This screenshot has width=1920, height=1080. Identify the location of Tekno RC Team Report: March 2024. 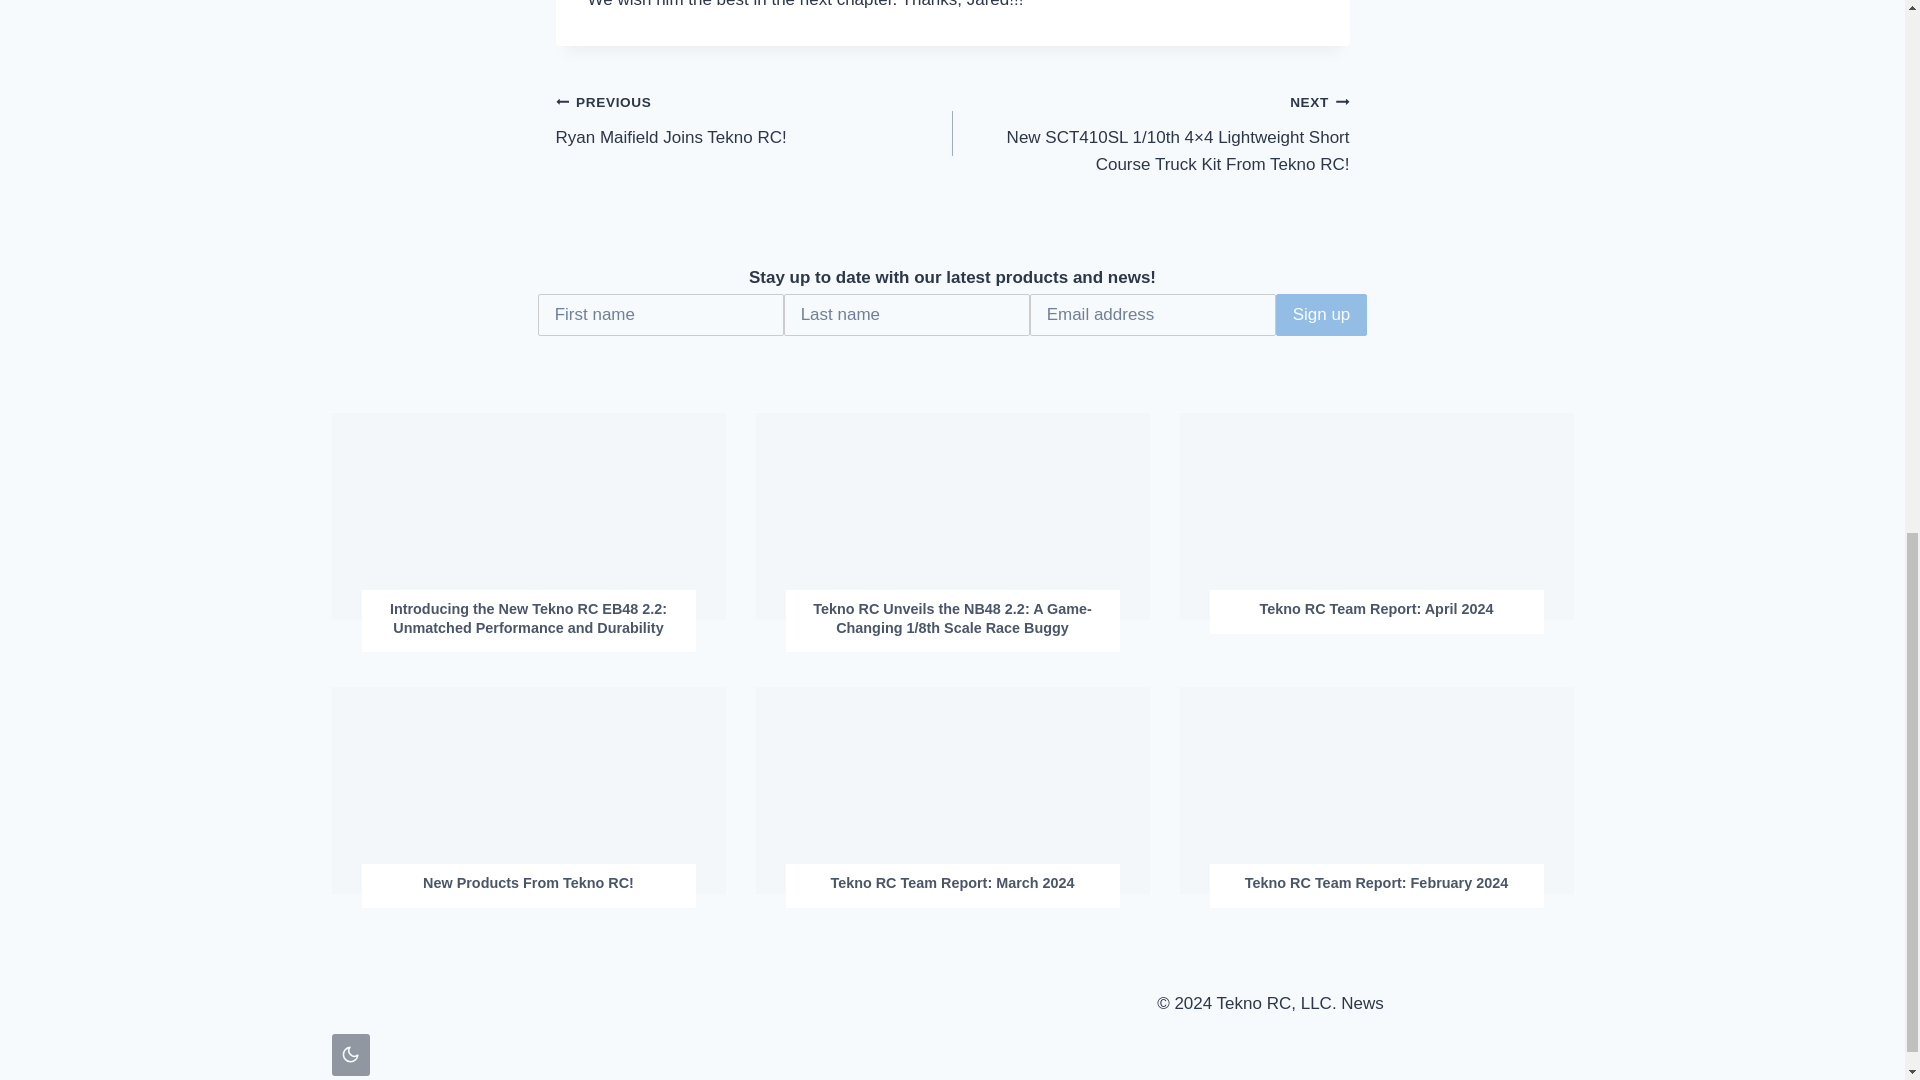
(952, 883).